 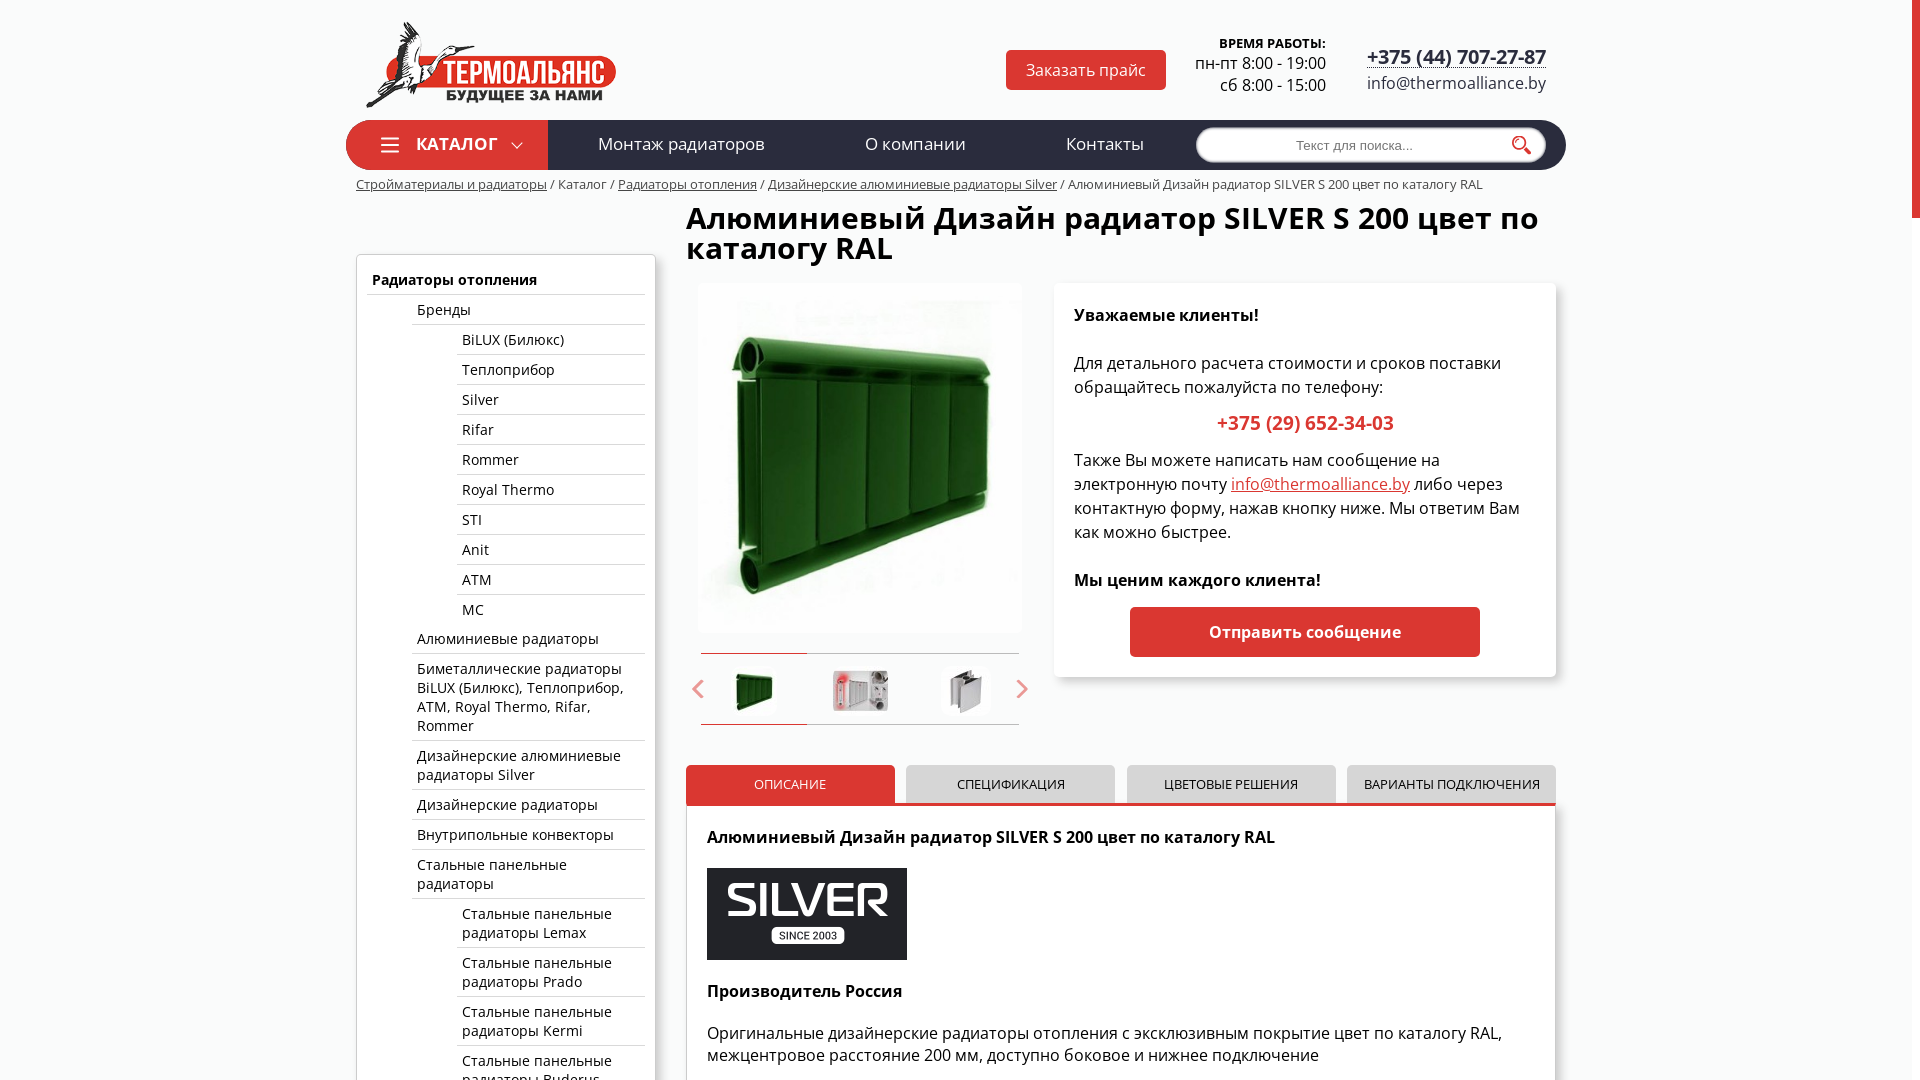 What do you see at coordinates (551, 490) in the screenshot?
I see `Royal Thermo` at bounding box center [551, 490].